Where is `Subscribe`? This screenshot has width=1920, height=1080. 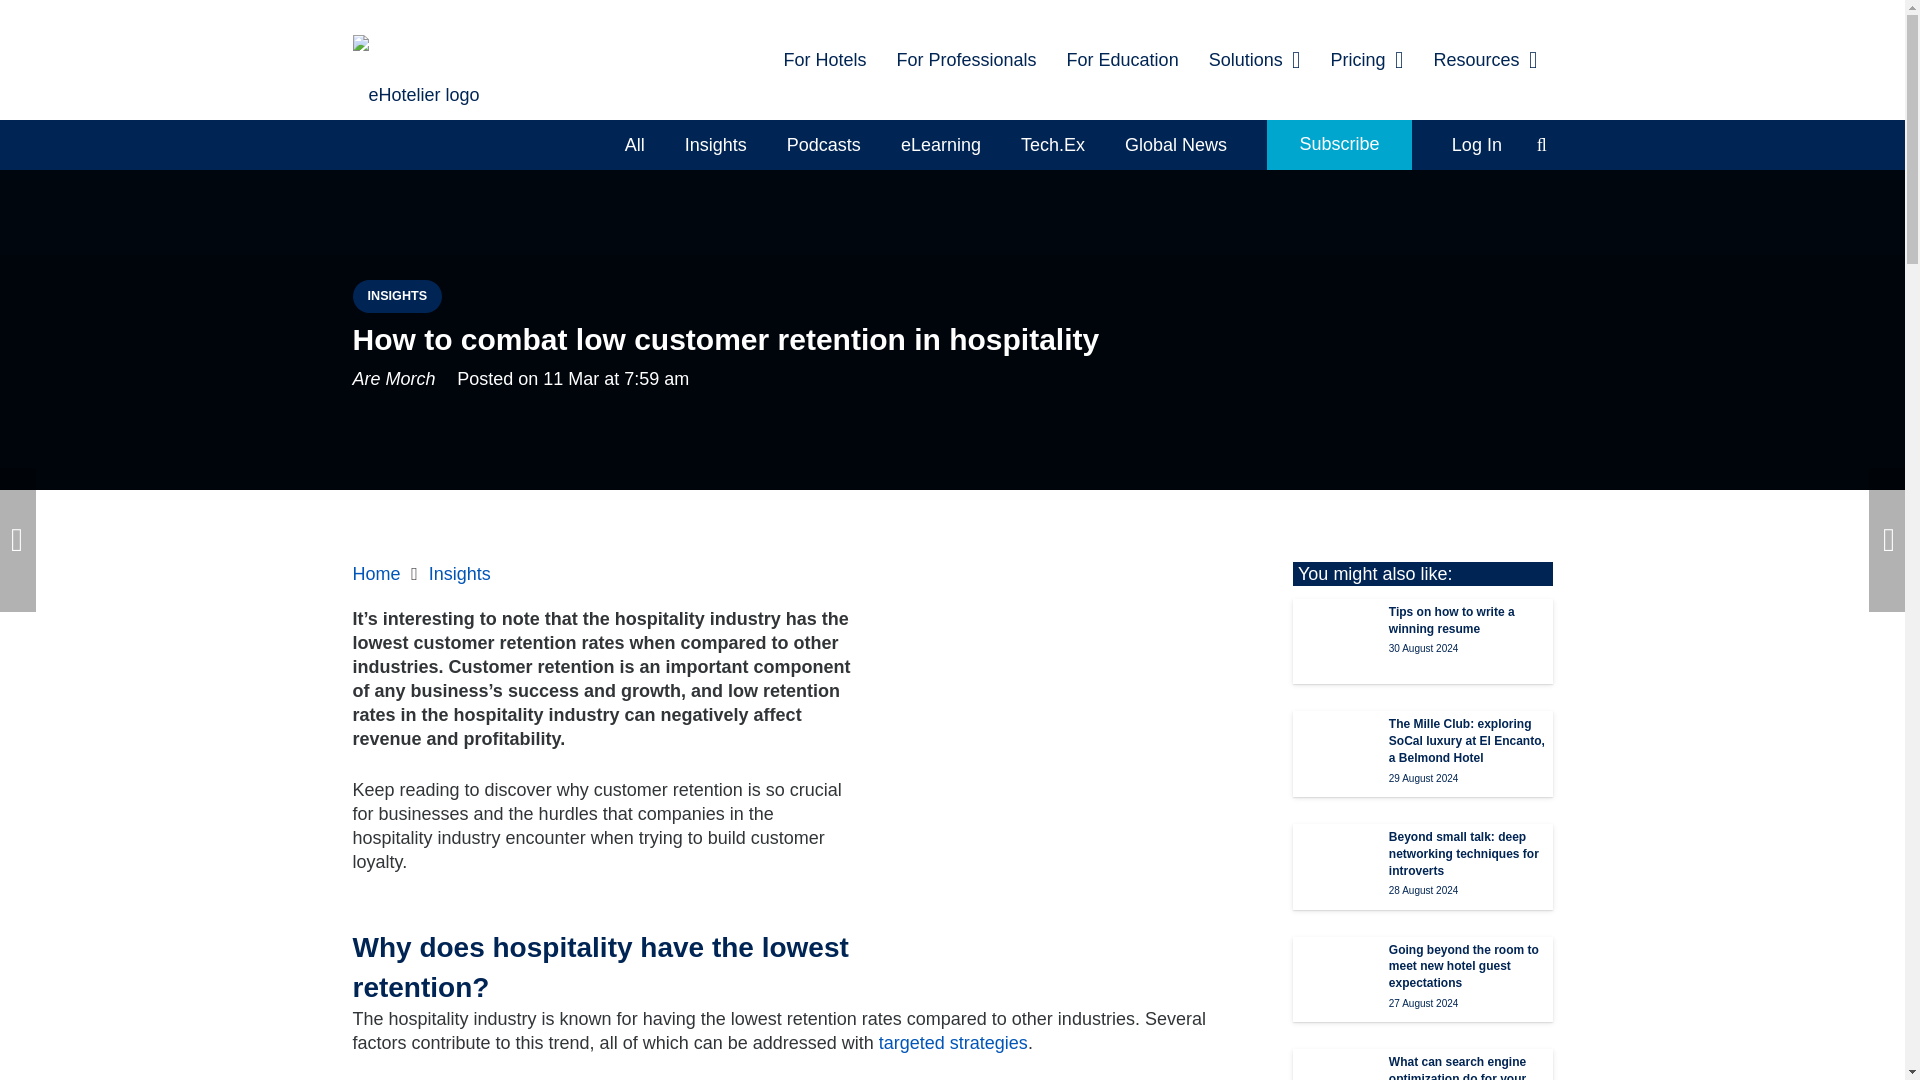
Subscribe is located at coordinates (1339, 144).